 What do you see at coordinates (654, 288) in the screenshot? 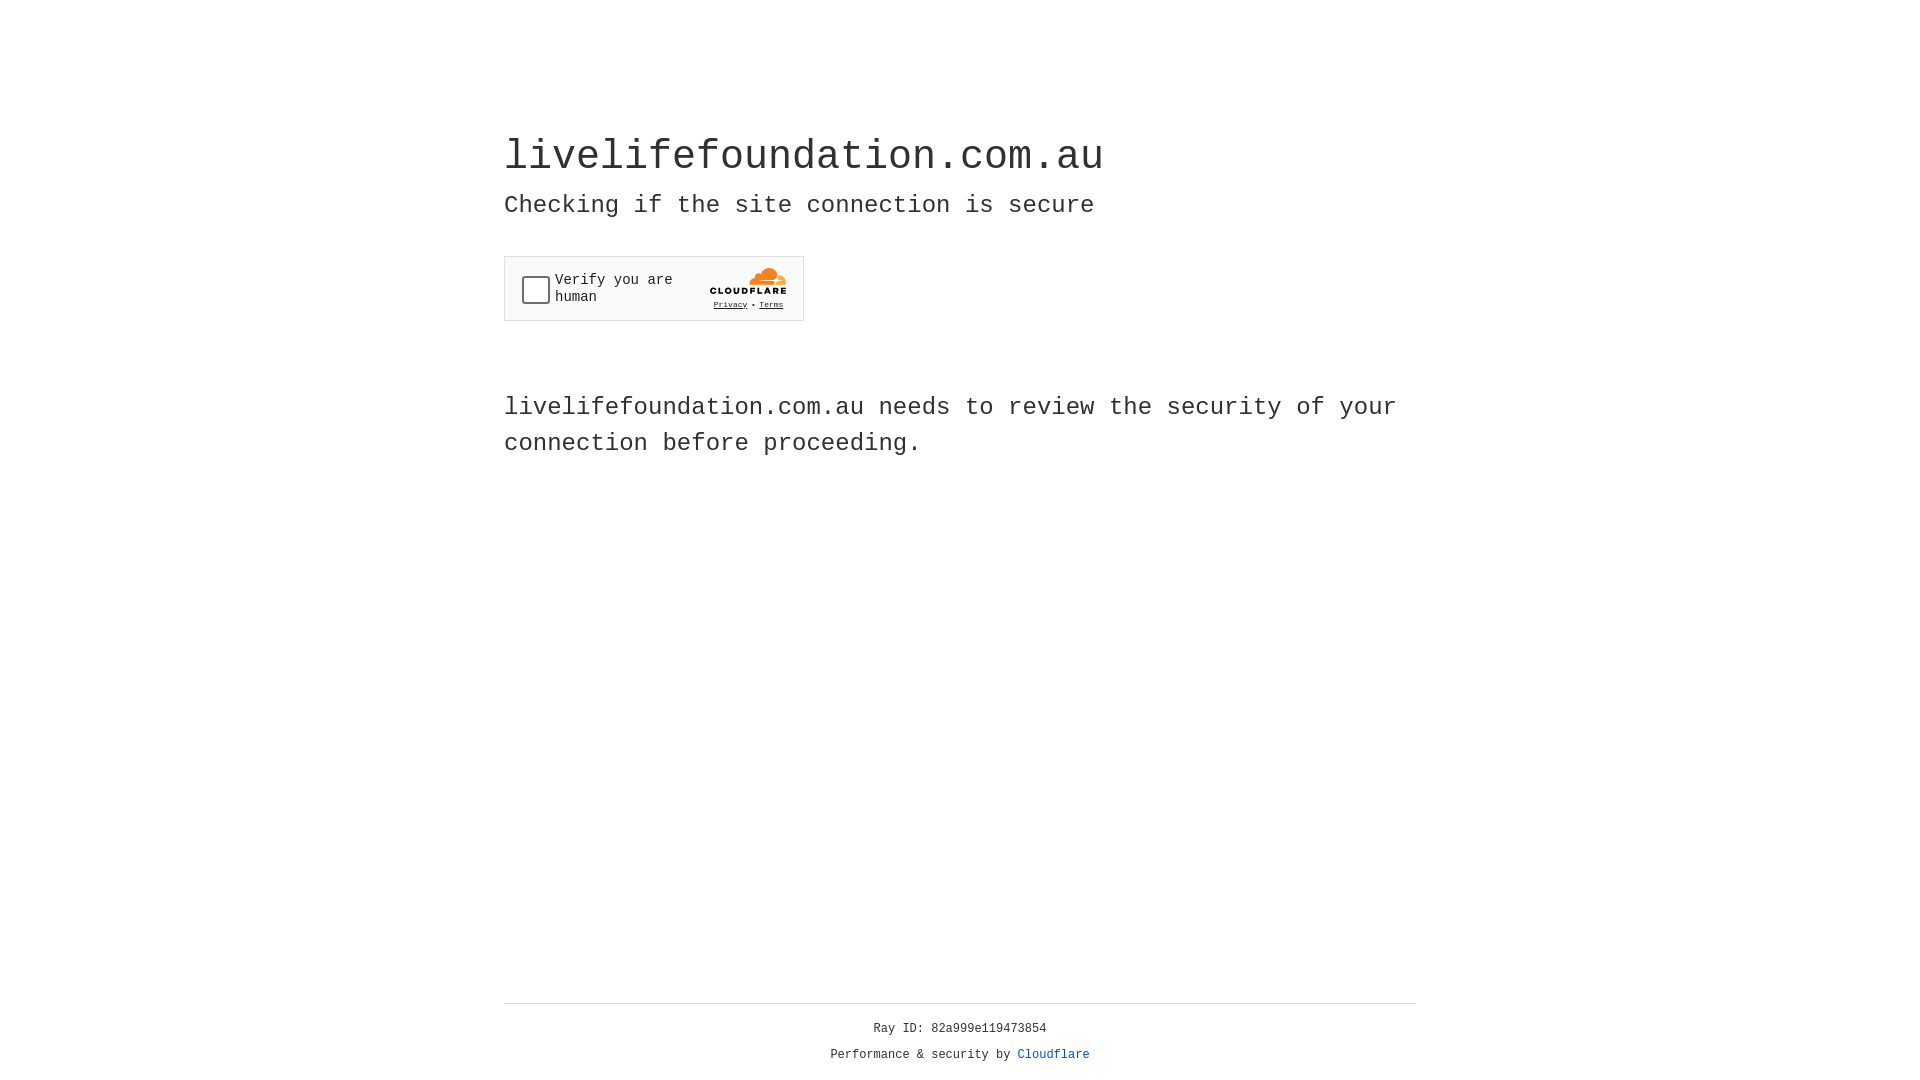
I see `Widget containing a Cloudflare security challenge` at bounding box center [654, 288].